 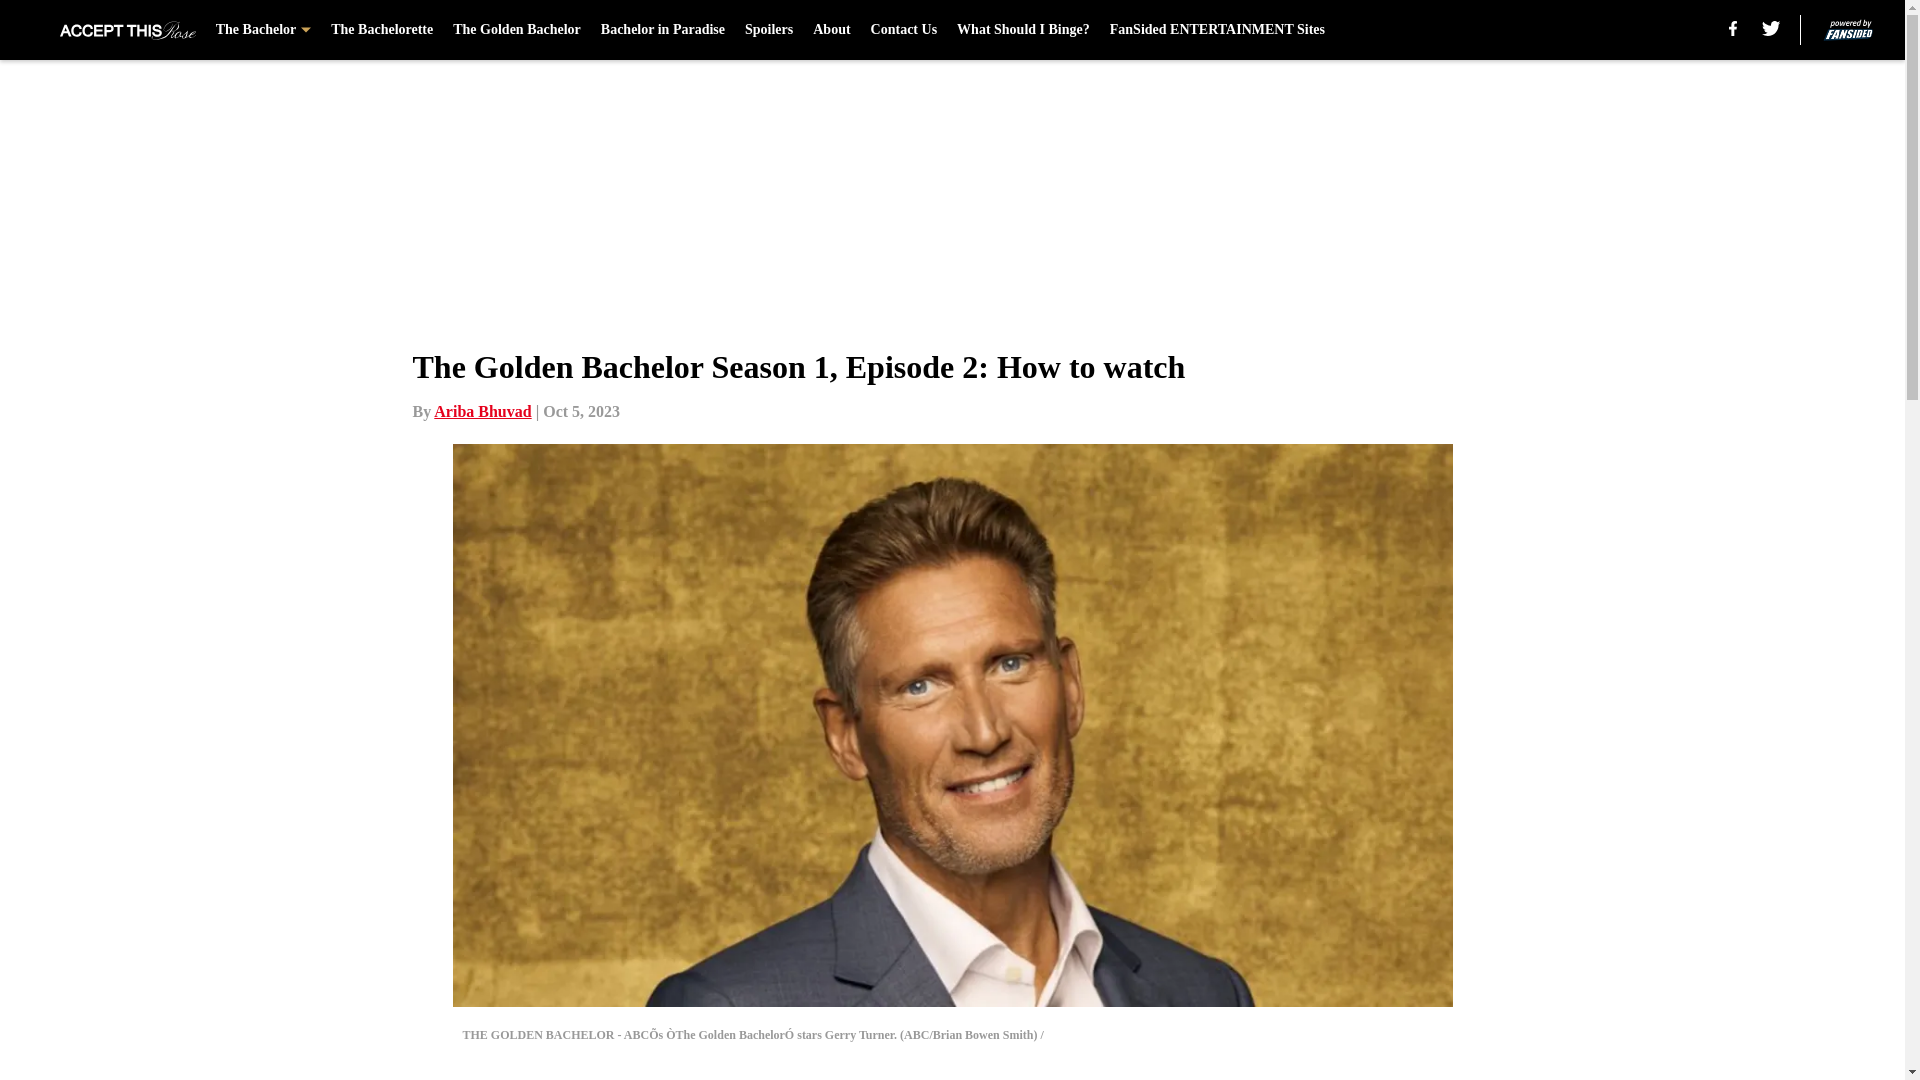 What do you see at coordinates (1023, 30) in the screenshot?
I see `What Should I Binge?` at bounding box center [1023, 30].